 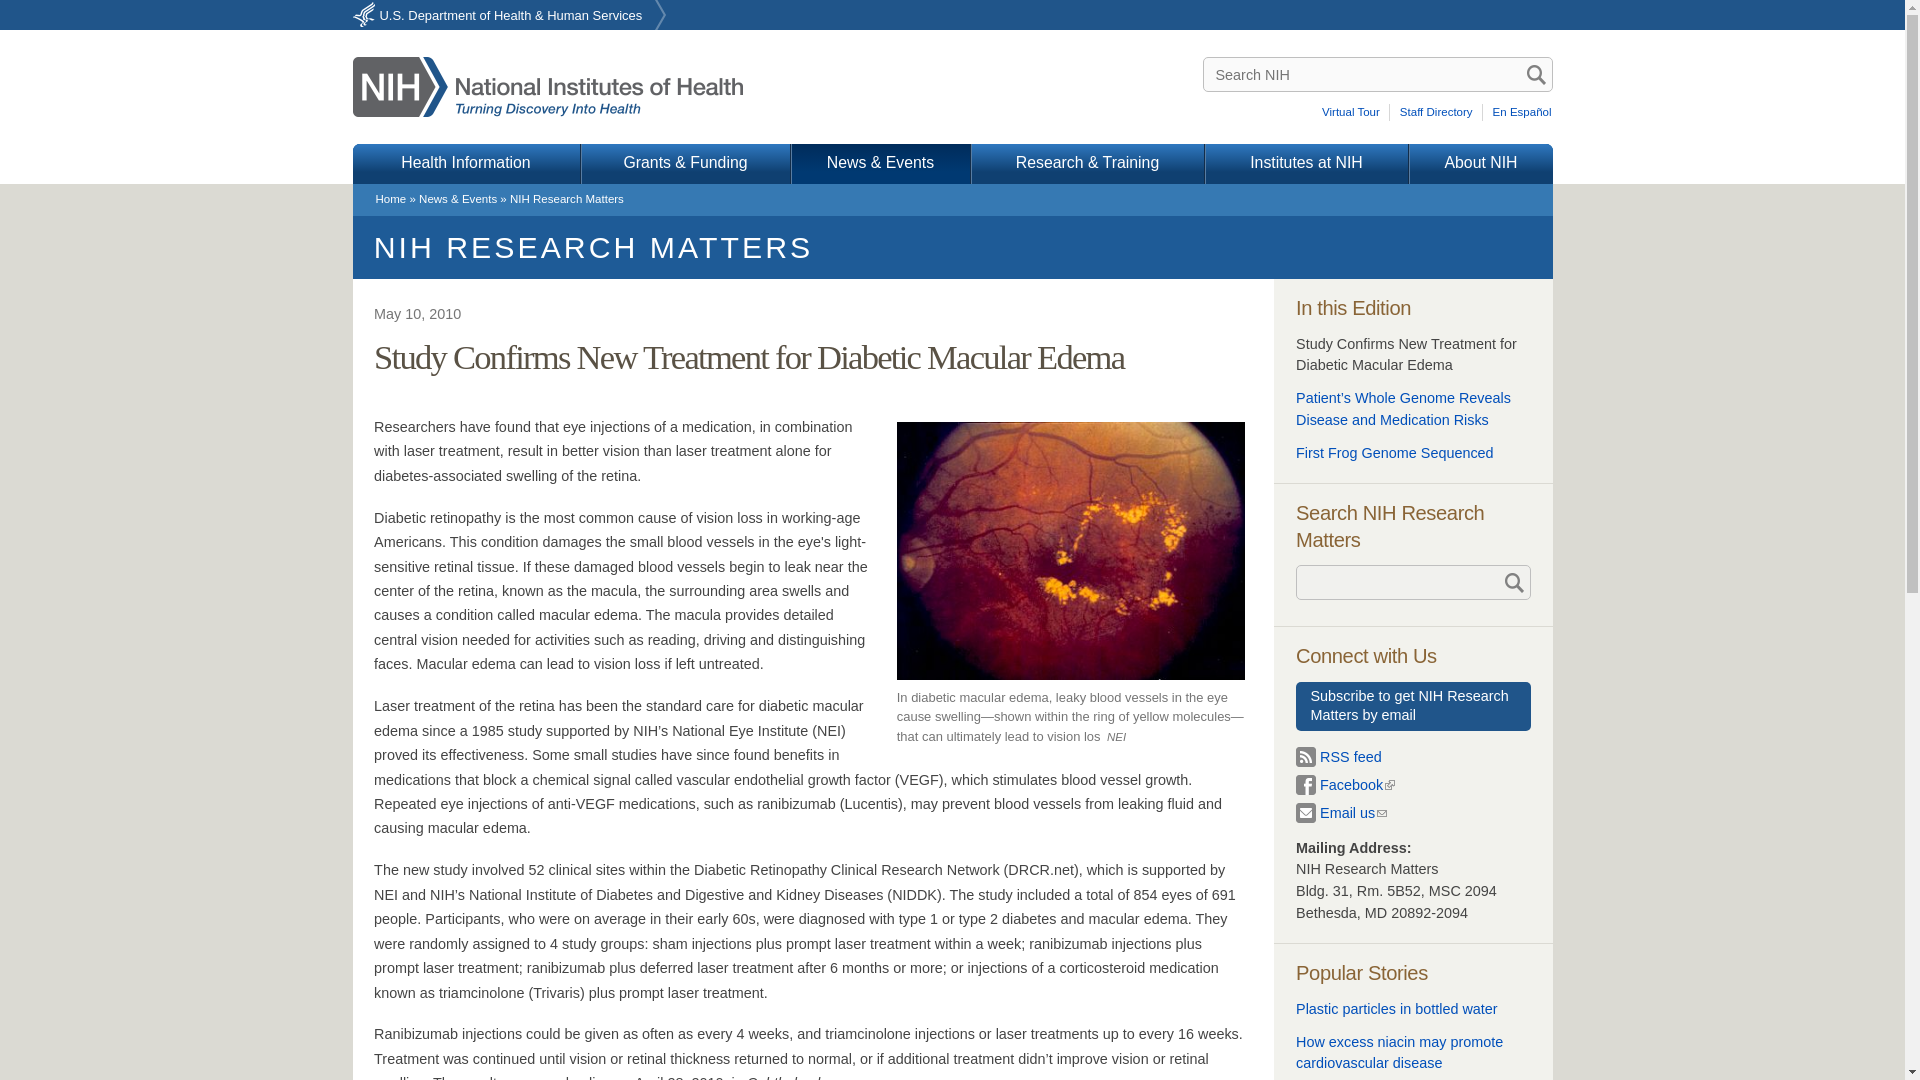 What do you see at coordinates (1536, 74) in the screenshot?
I see `Search` at bounding box center [1536, 74].